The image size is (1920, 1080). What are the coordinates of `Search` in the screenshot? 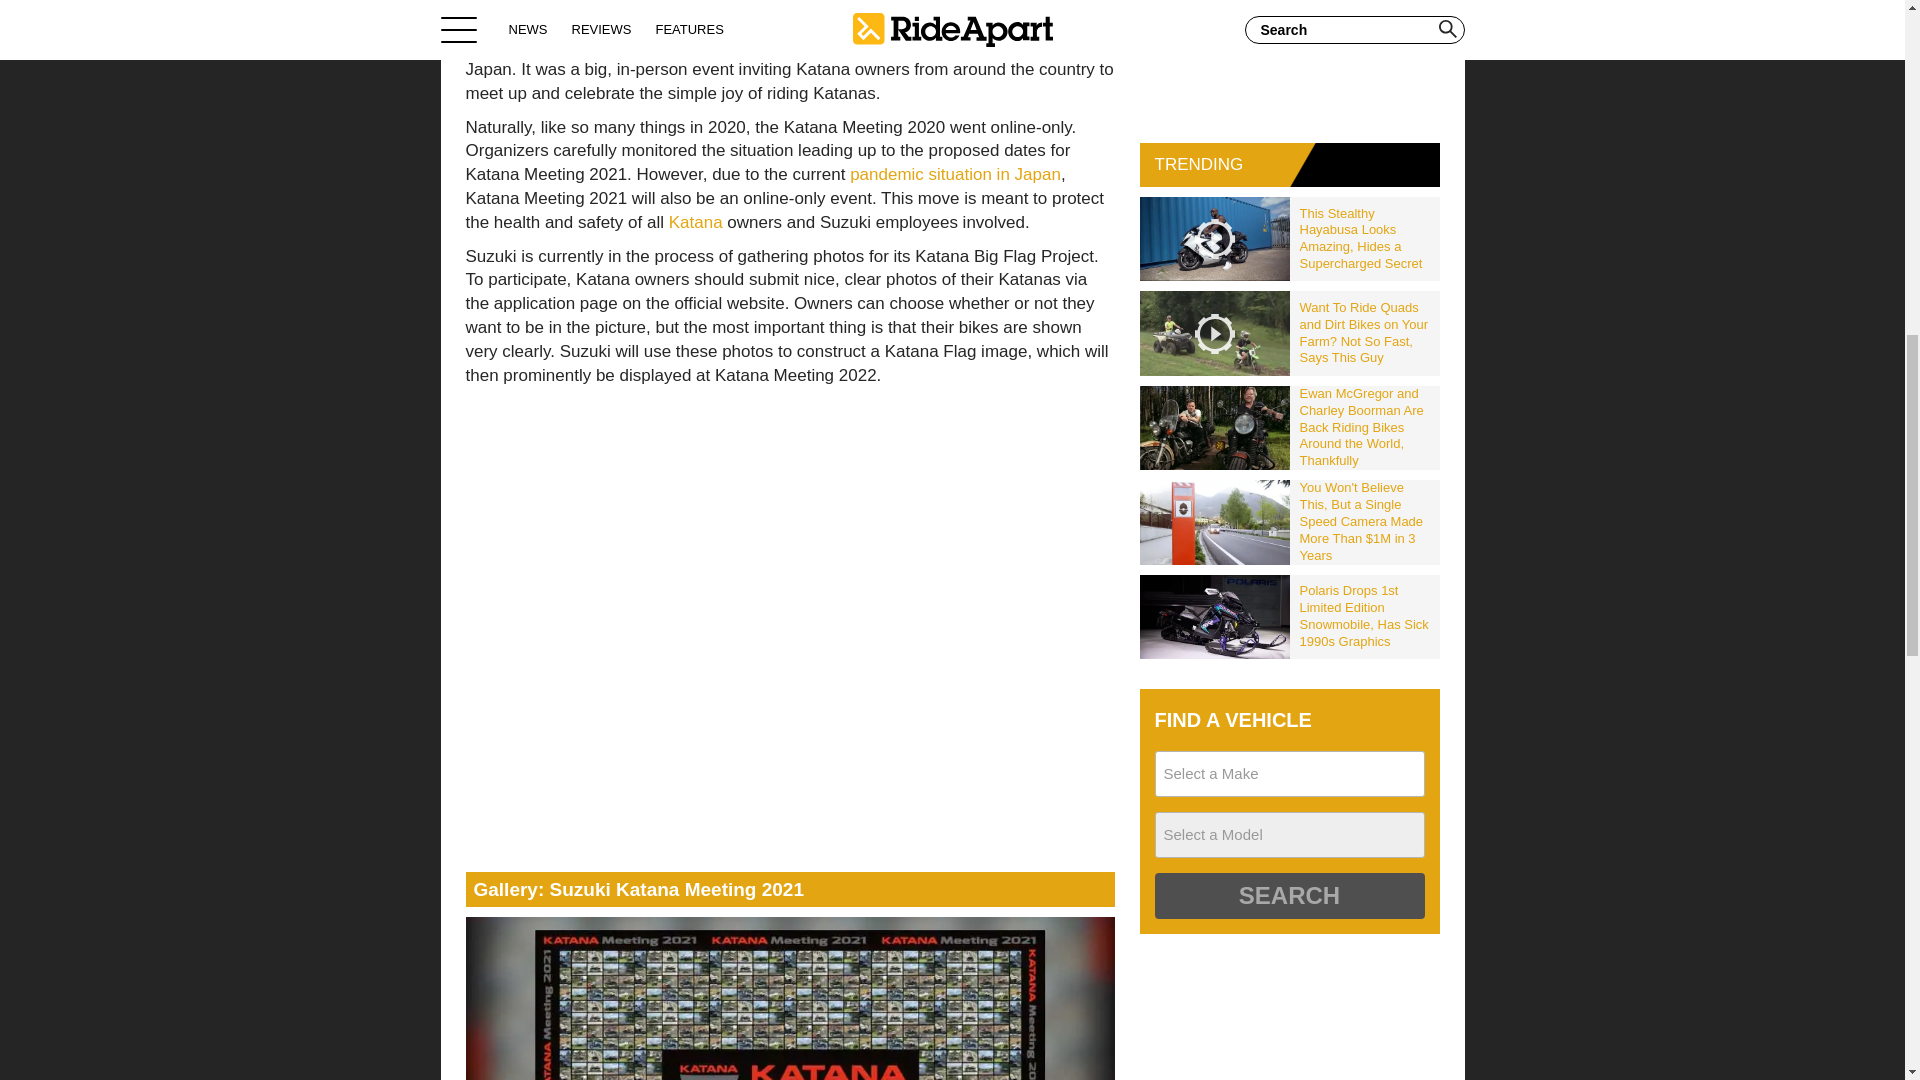 It's located at (1288, 896).